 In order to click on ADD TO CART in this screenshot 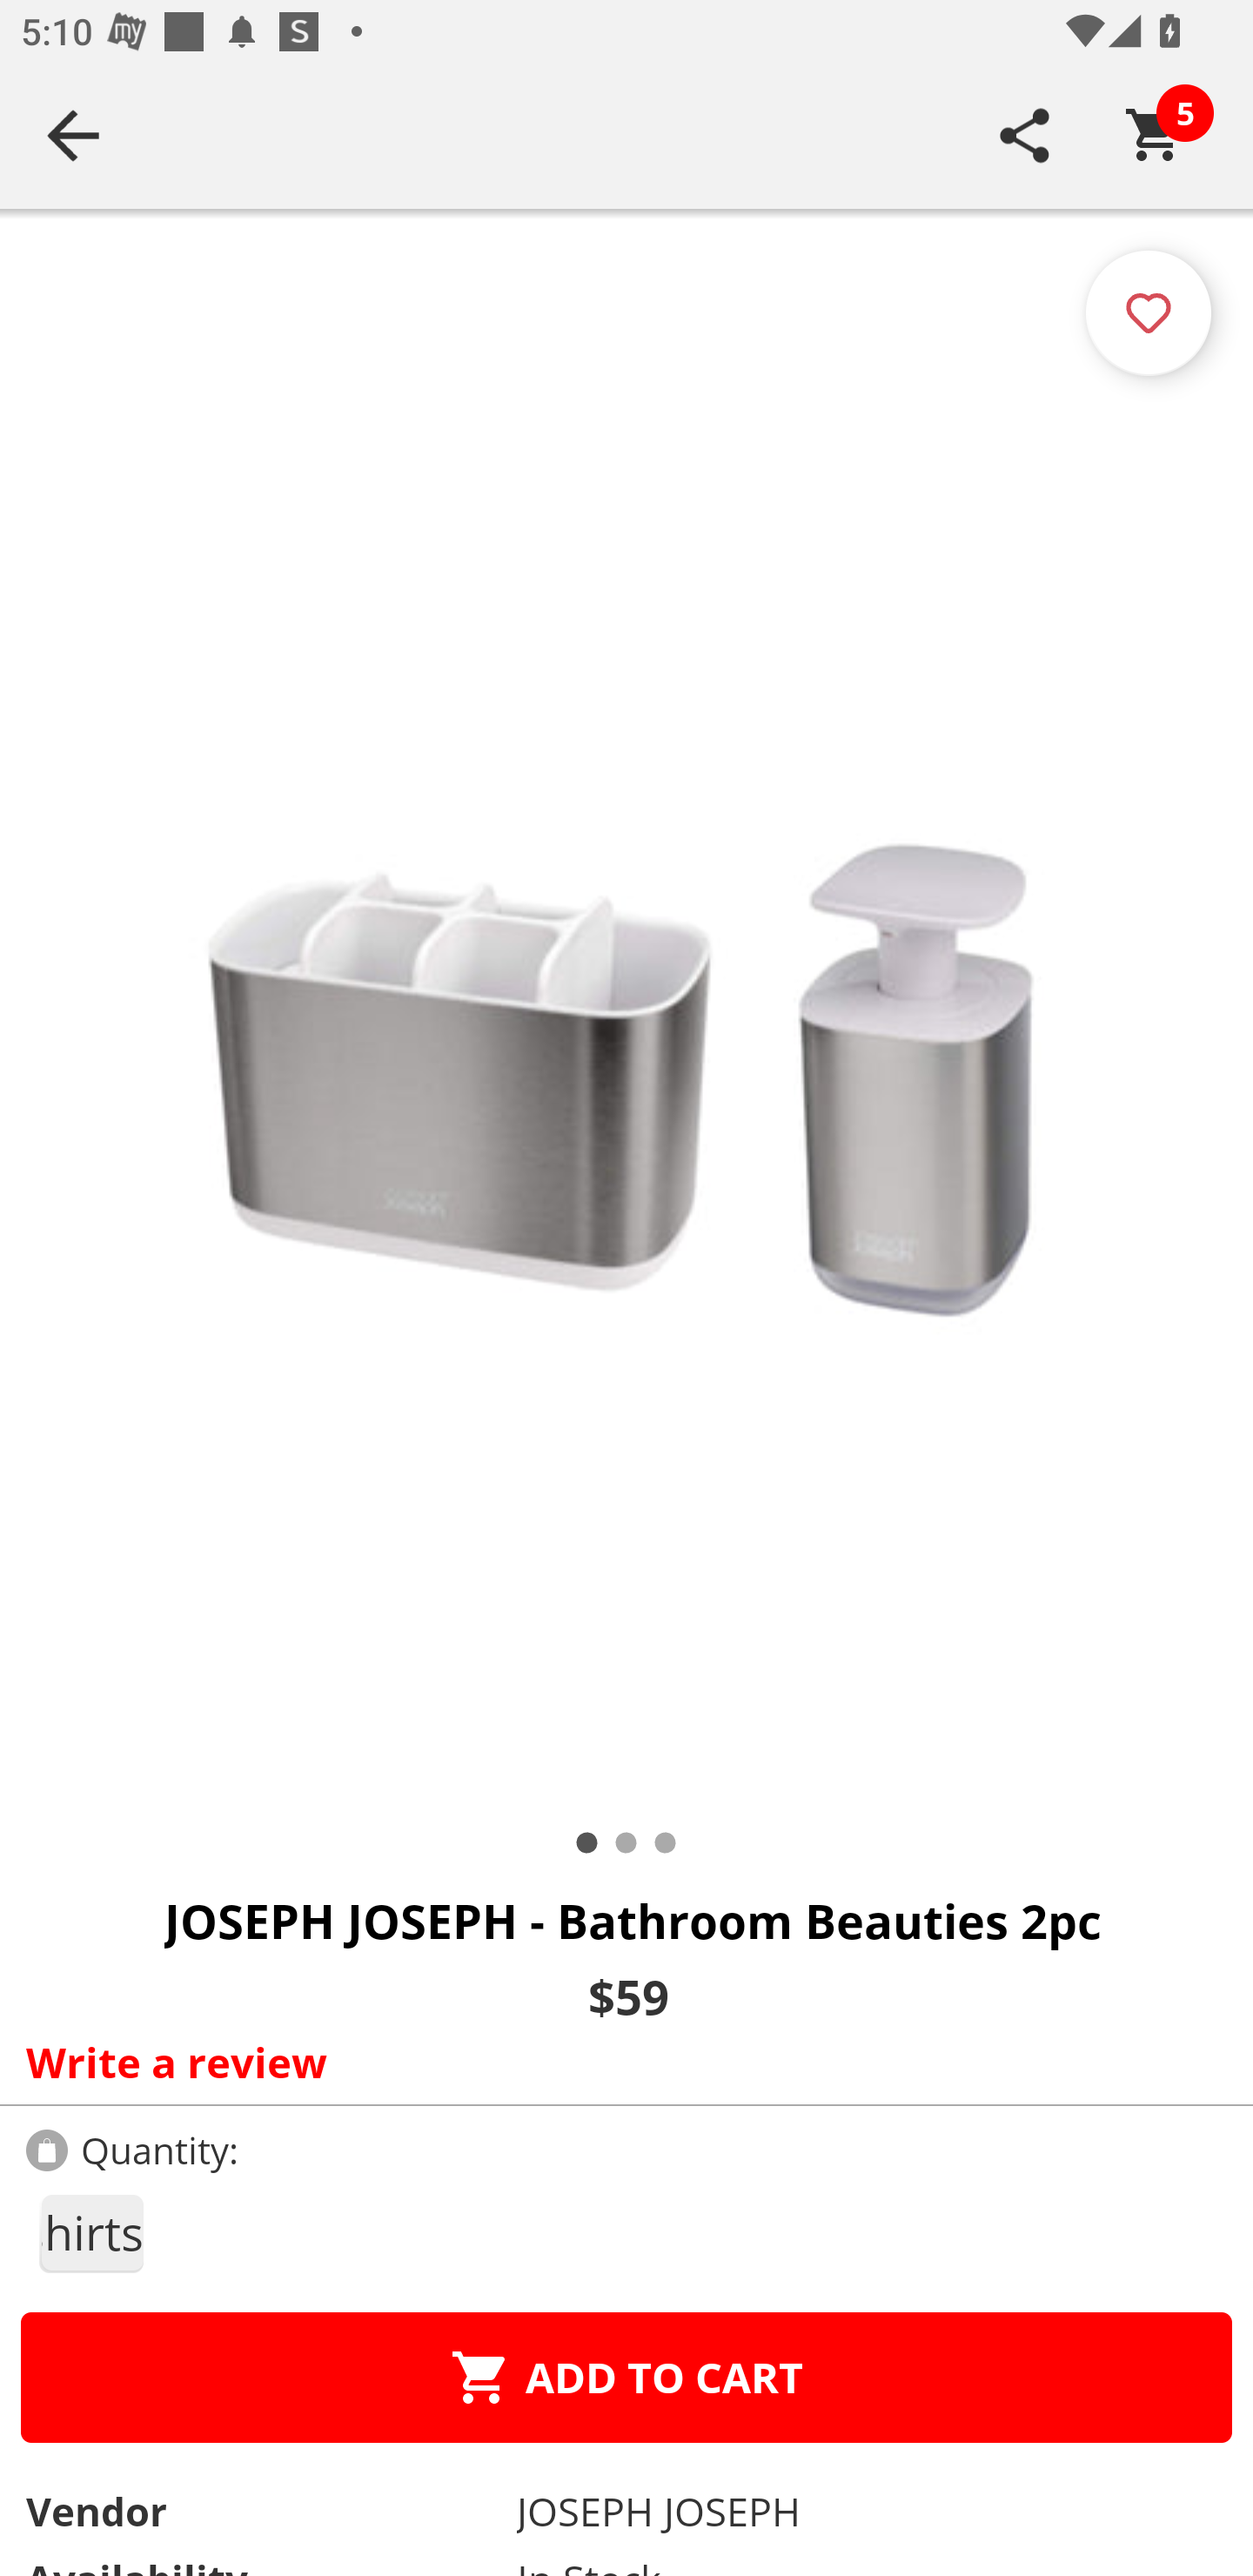, I will do `click(626, 2378)`.